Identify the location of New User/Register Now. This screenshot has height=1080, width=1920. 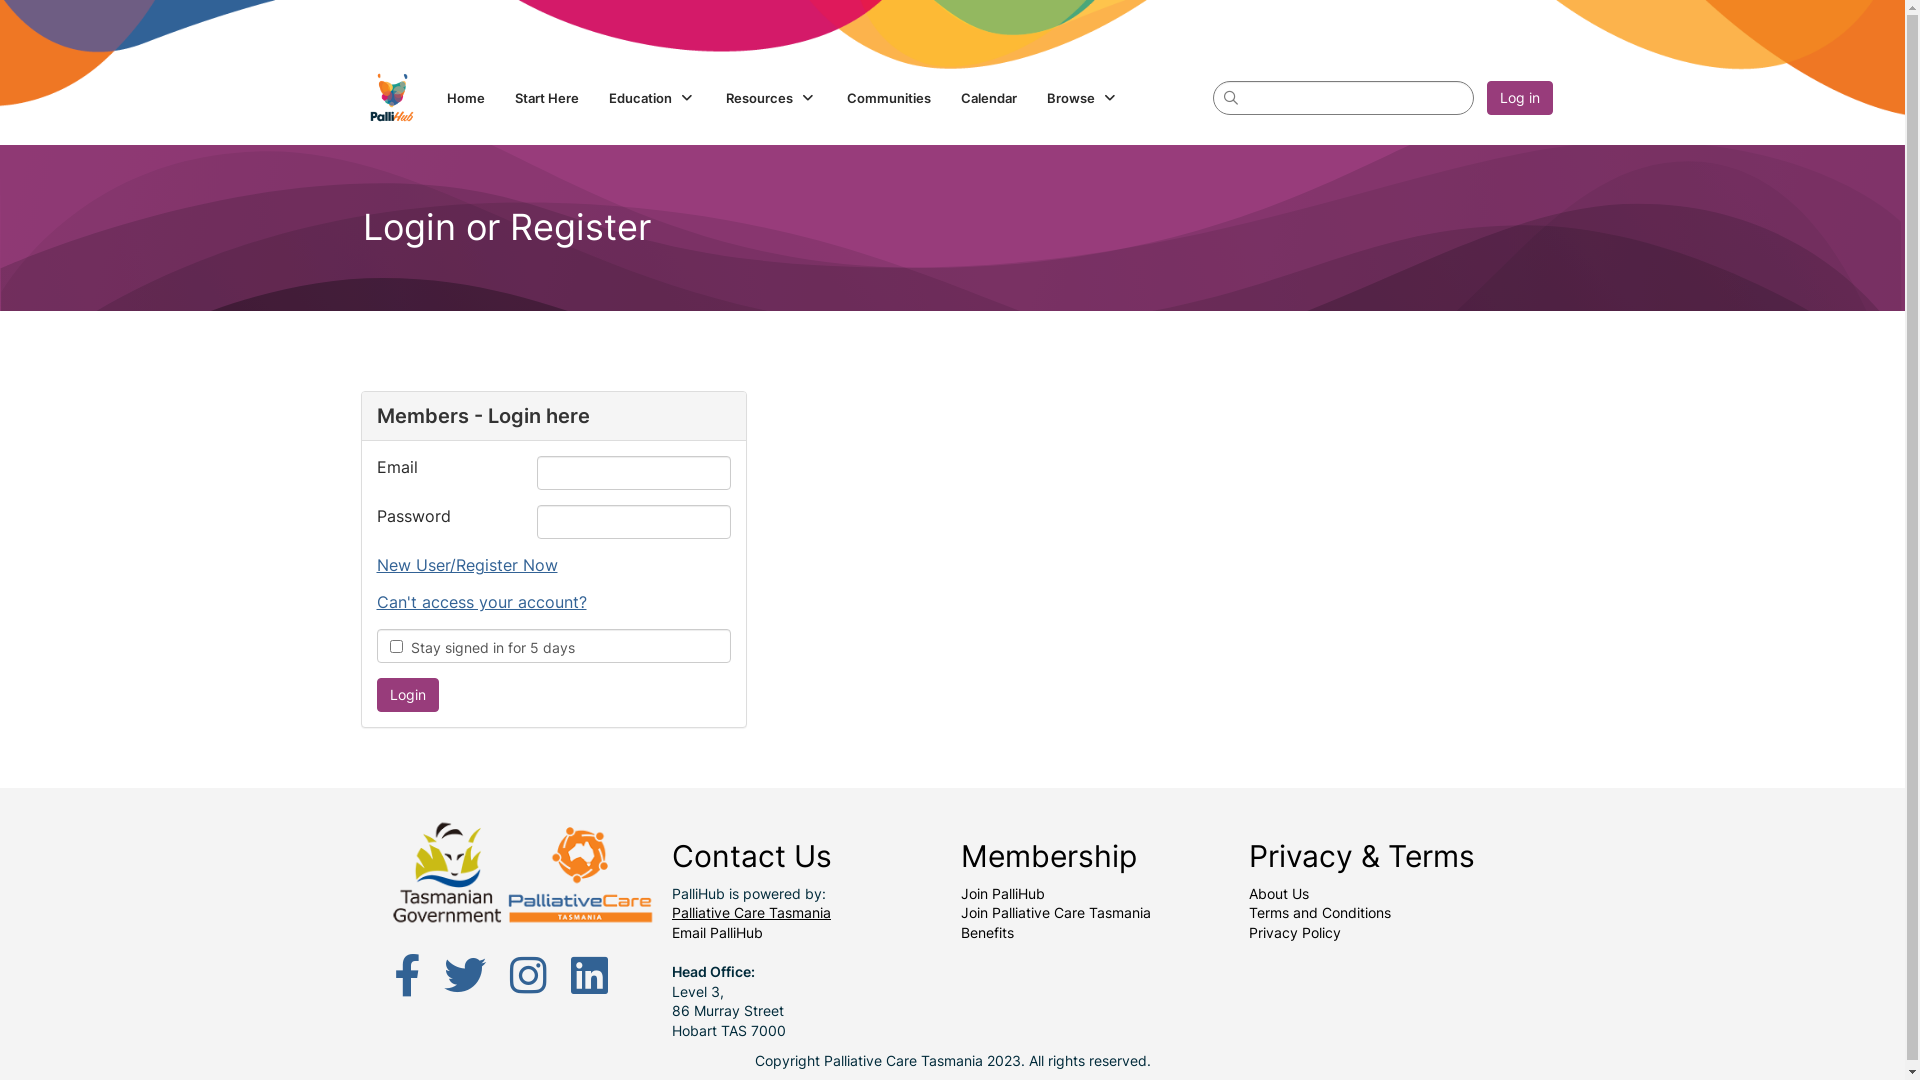
(466, 565).